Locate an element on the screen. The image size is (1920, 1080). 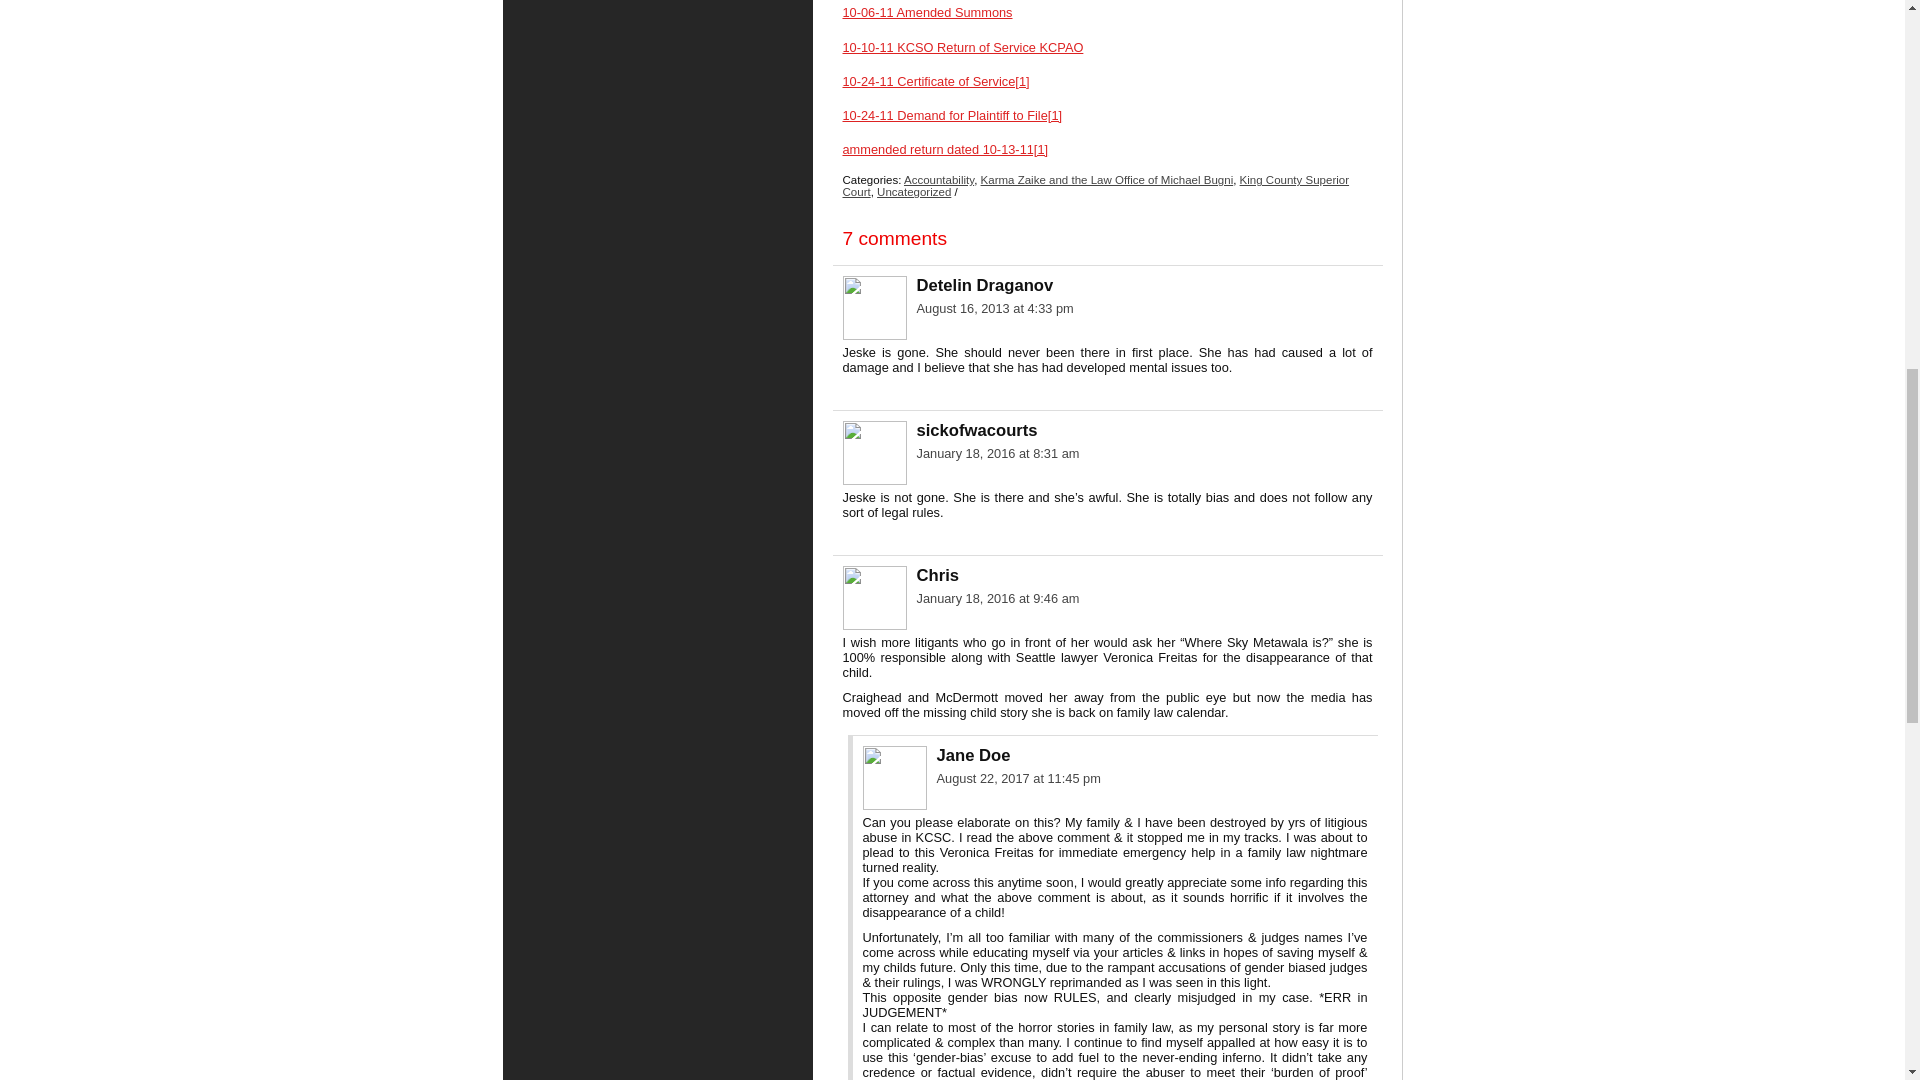
Karma Zaike and the Law Office of Michael Bugni is located at coordinates (1108, 179).